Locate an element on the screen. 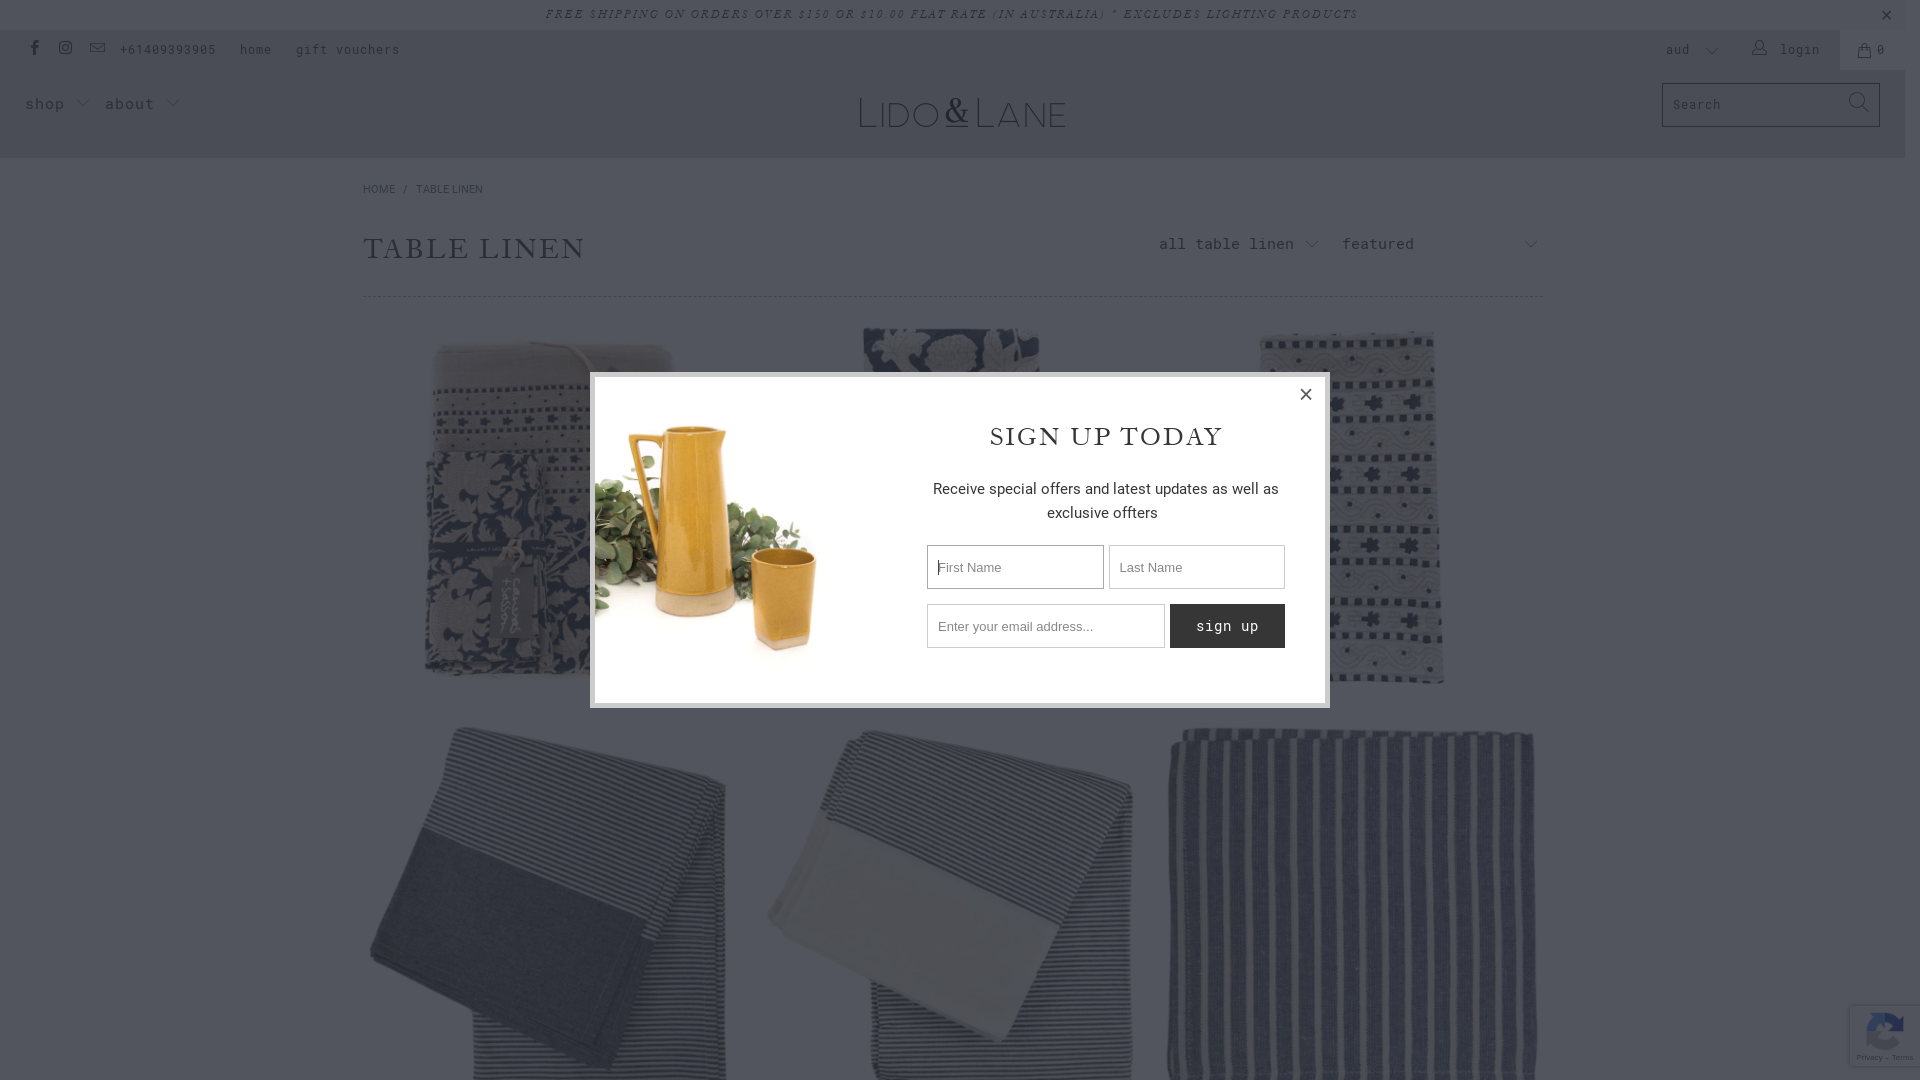 The height and width of the screenshot is (1080, 1920). 0 is located at coordinates (1872, 50).